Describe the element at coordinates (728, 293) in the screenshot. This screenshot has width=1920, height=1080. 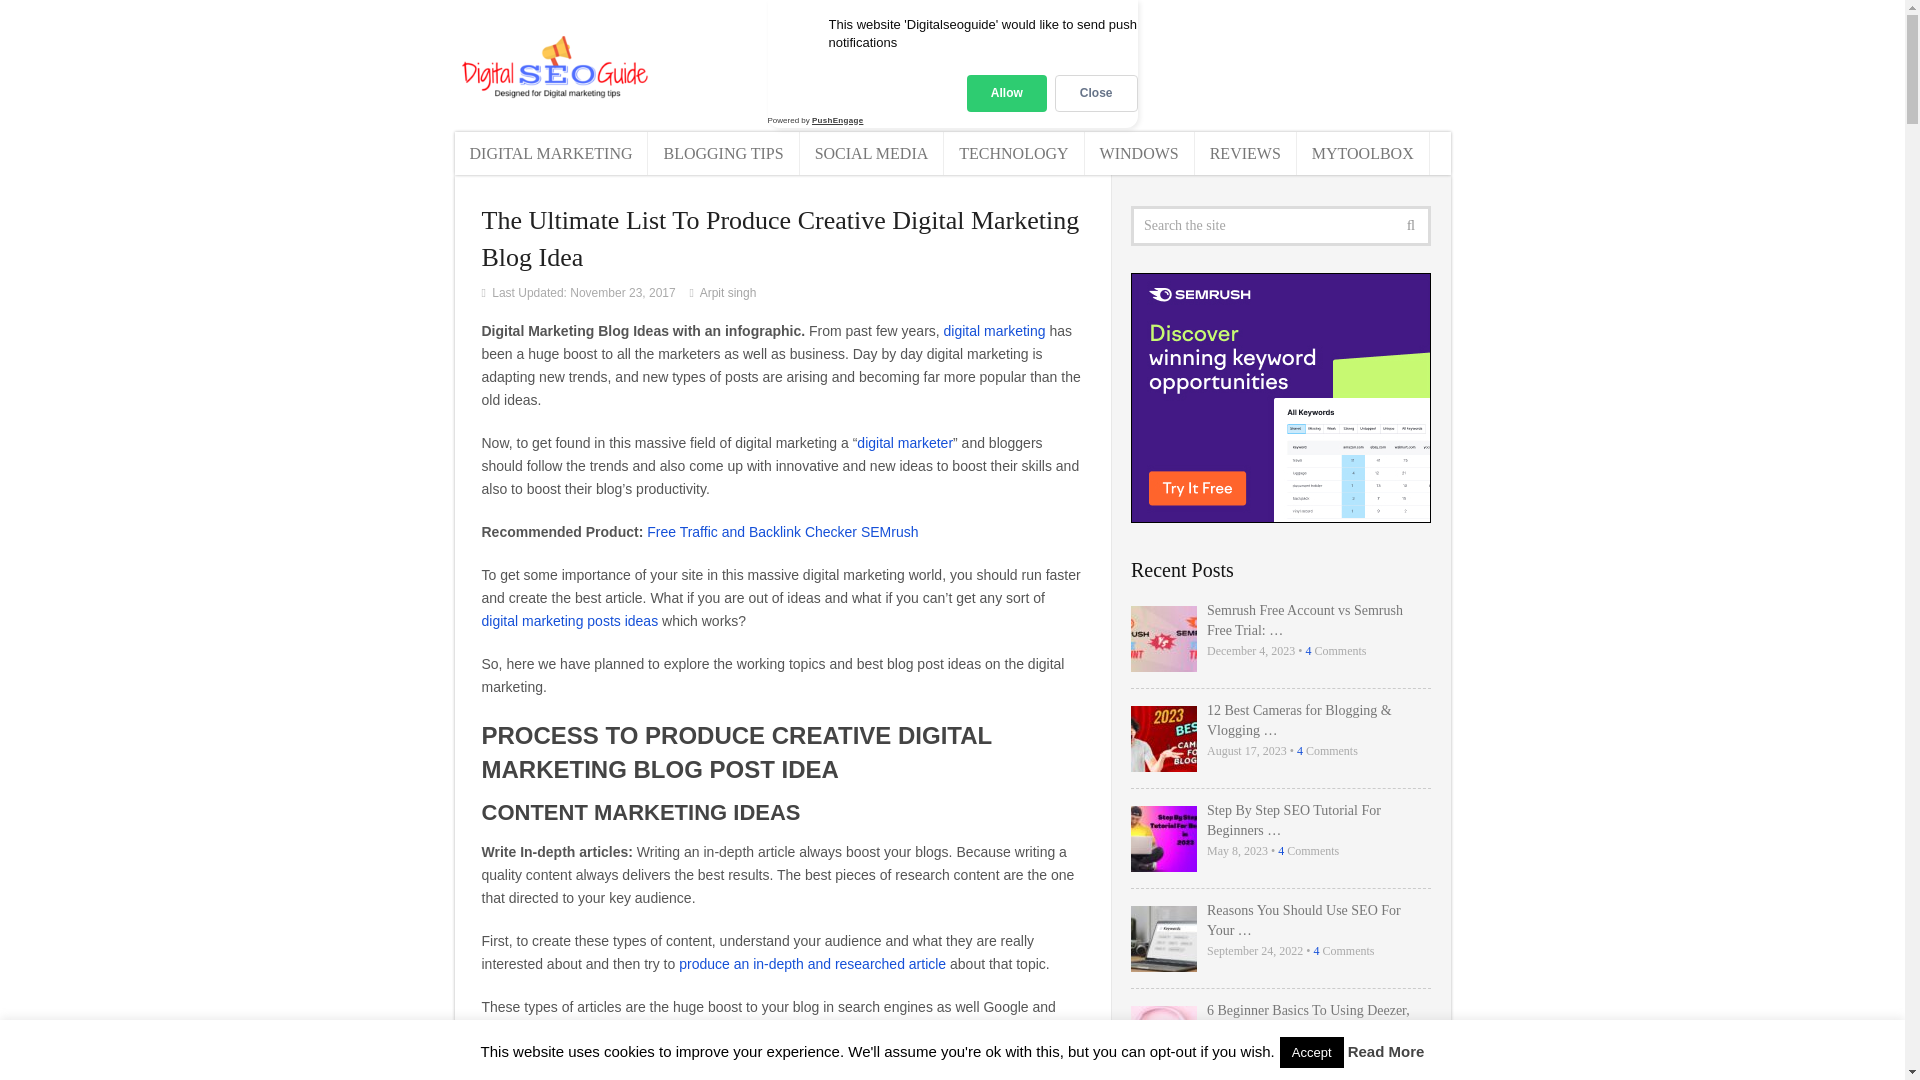
I see `Posts by Arpit singh` at that location.